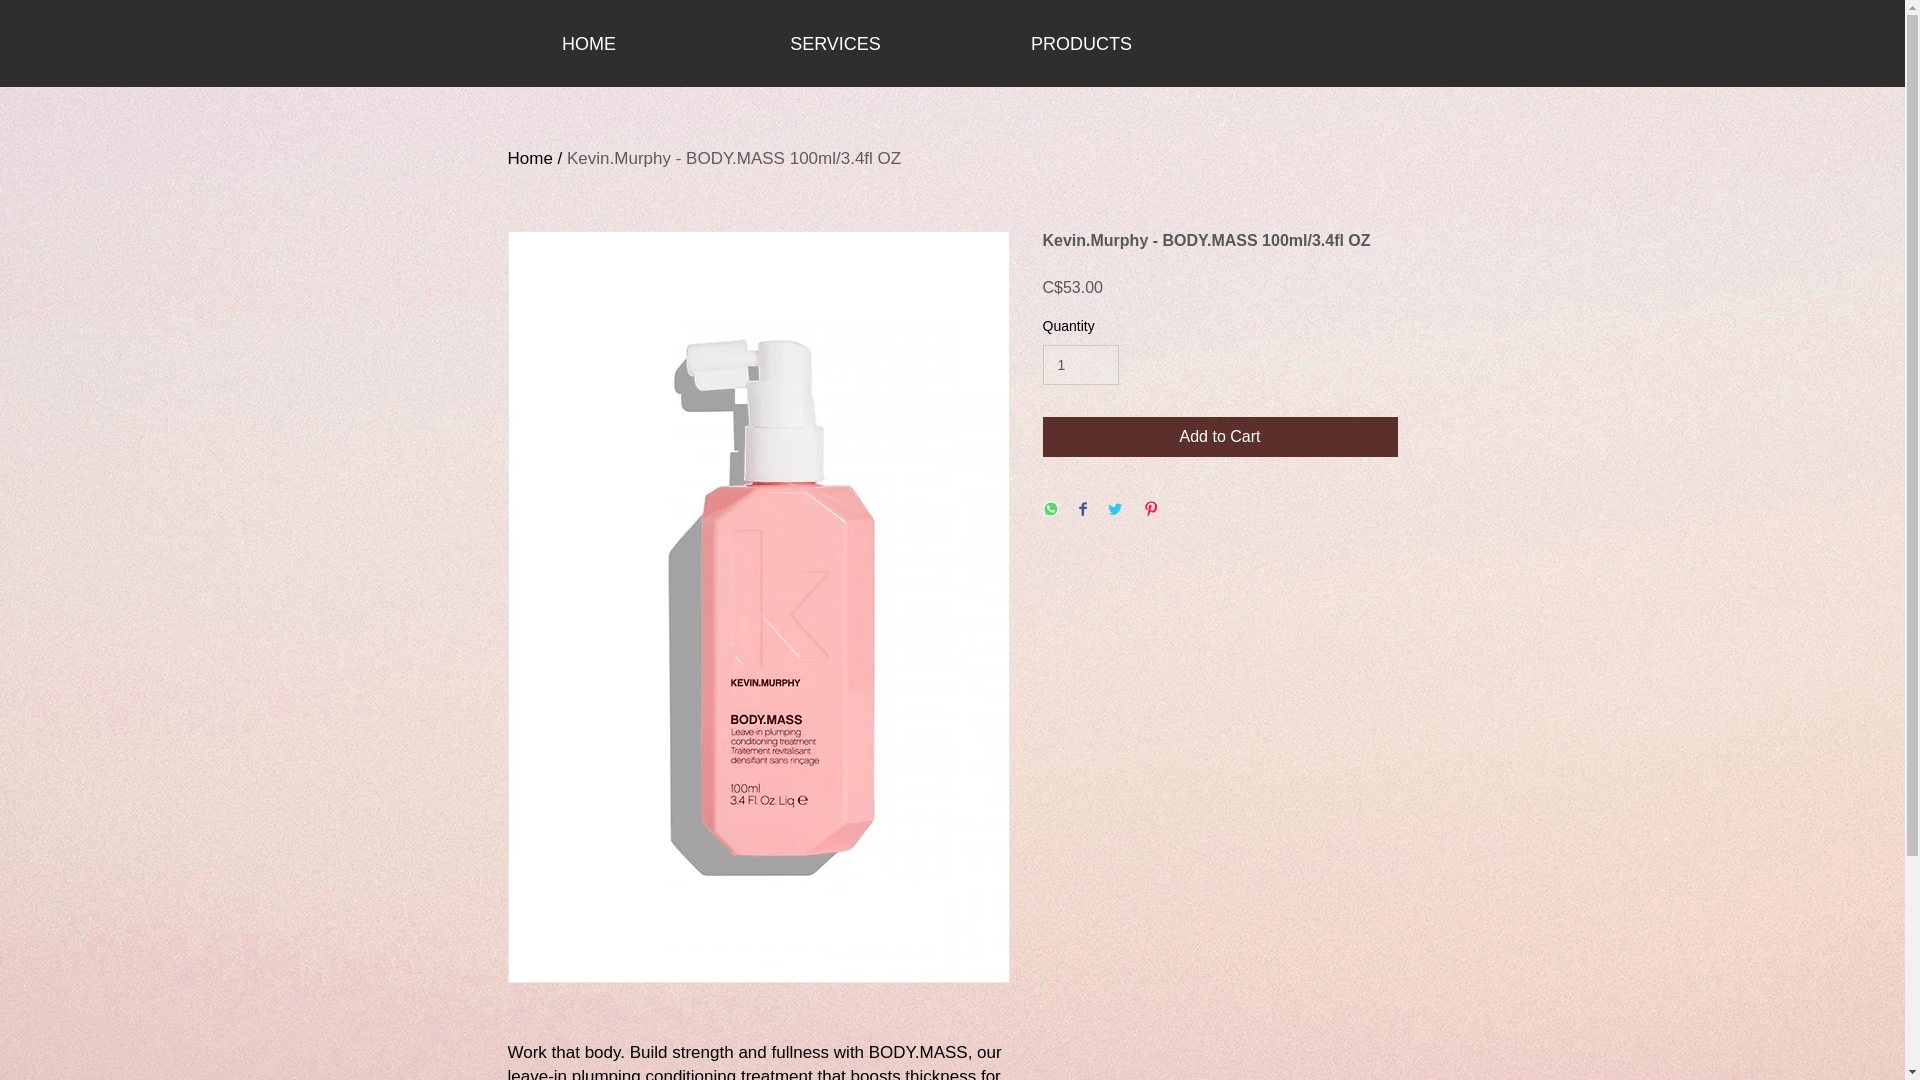  Describe the element at coordinates (835, 43) in the screenshot. I see `SERVICES` at that location.